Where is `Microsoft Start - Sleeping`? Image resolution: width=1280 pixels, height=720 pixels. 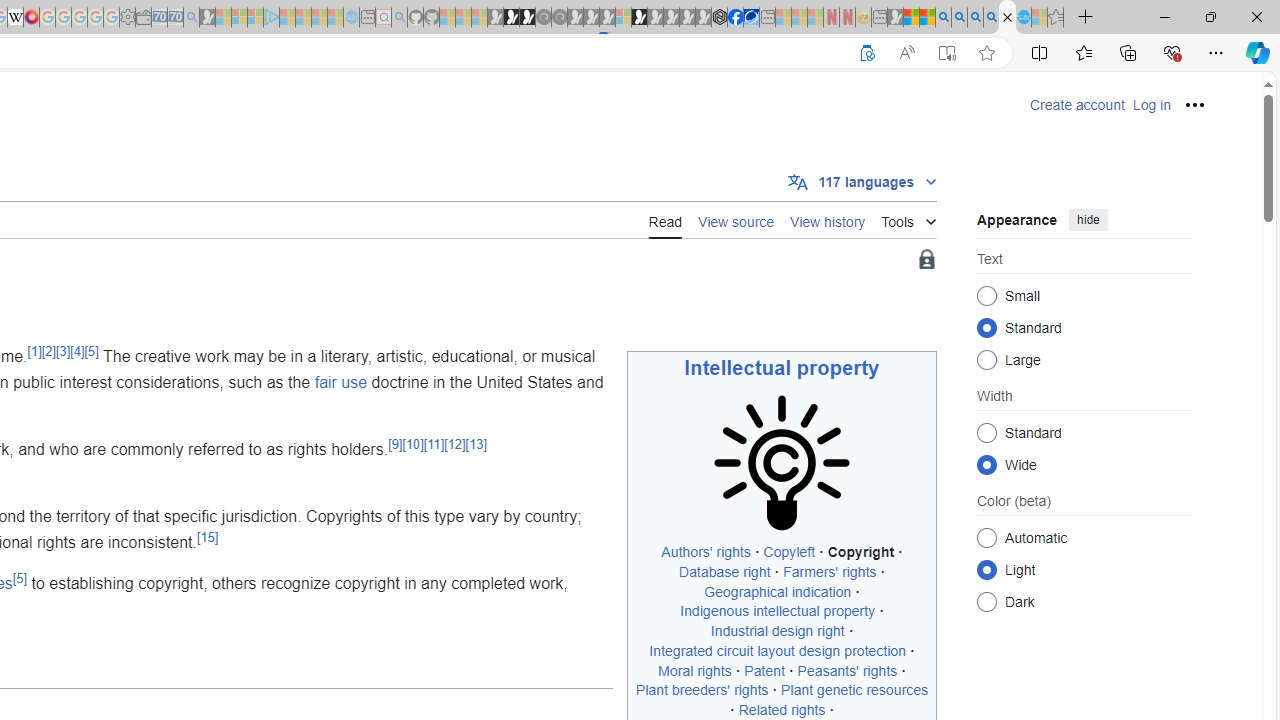
Microsoft Start - Sleeping is located at coordinates (319, 18).